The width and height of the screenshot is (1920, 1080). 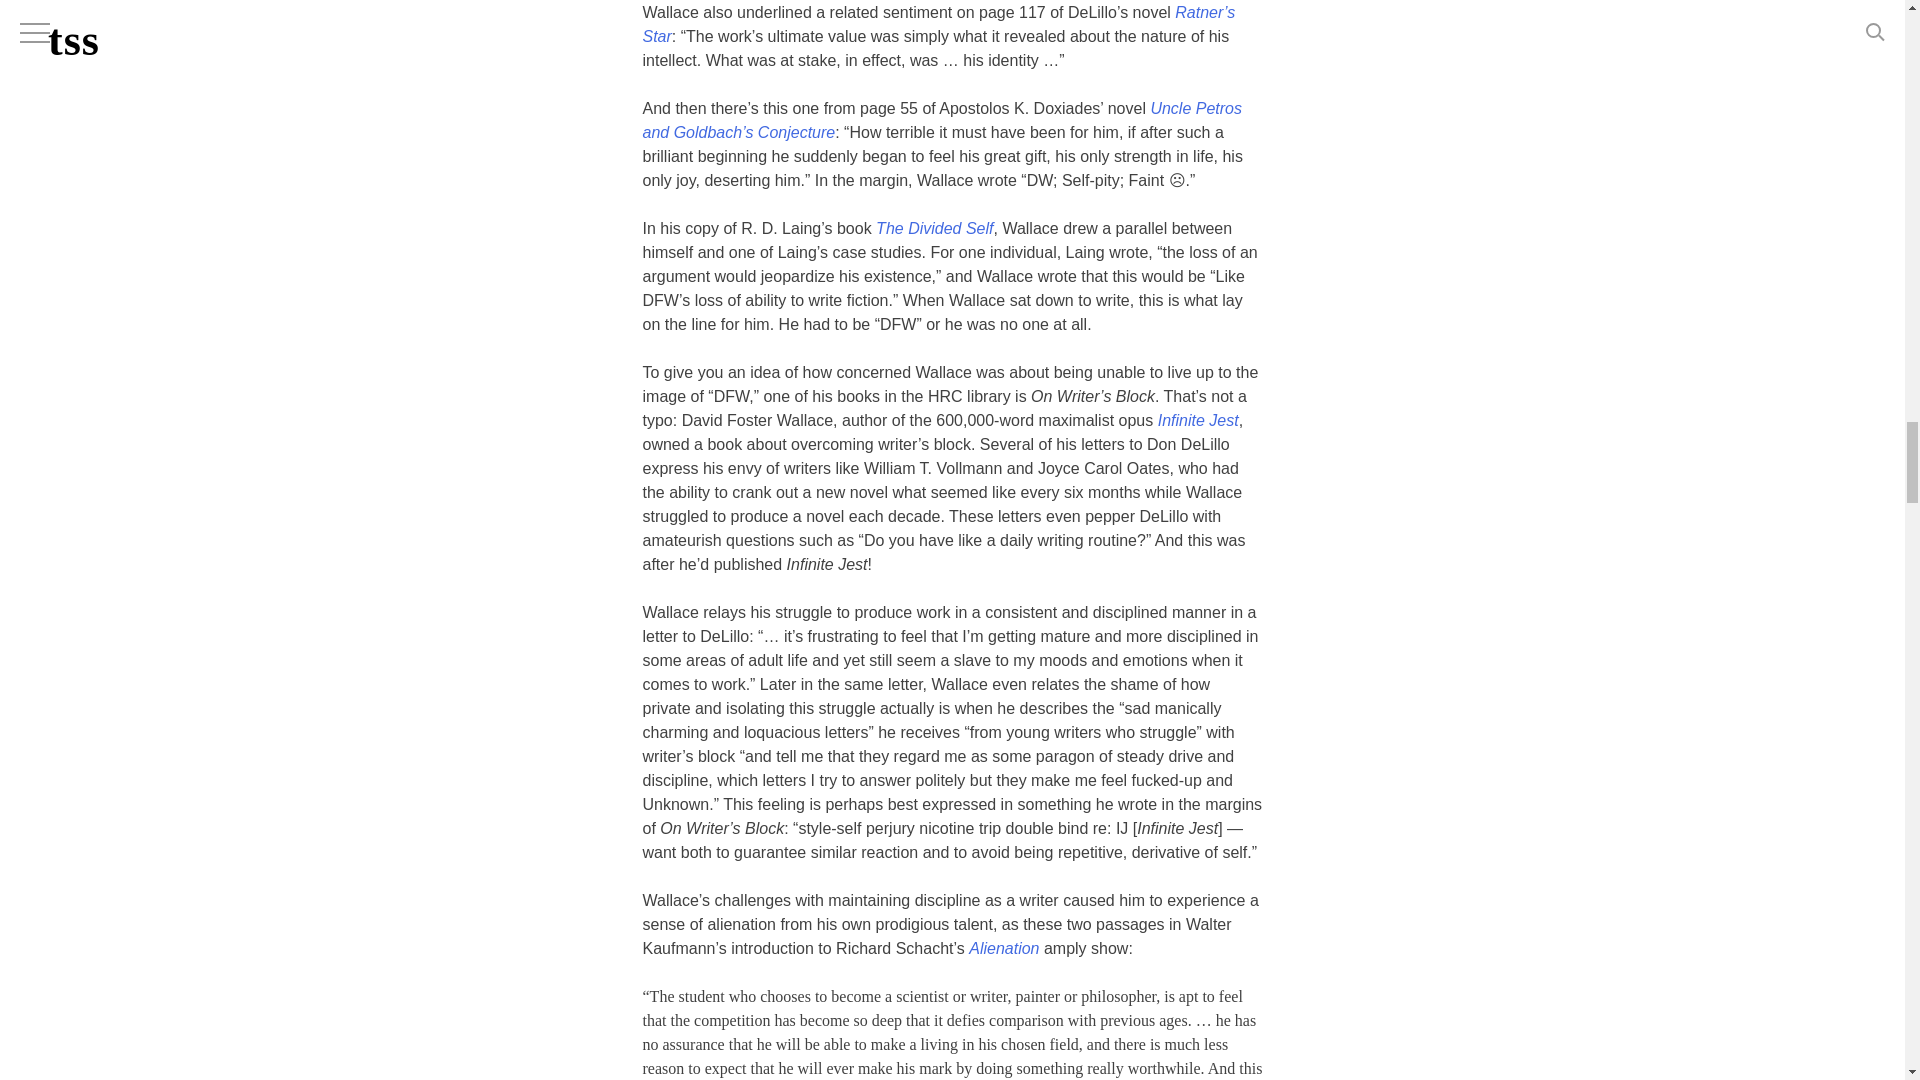 I want to click on Infinite Jest, so click(x=1198, y=420).